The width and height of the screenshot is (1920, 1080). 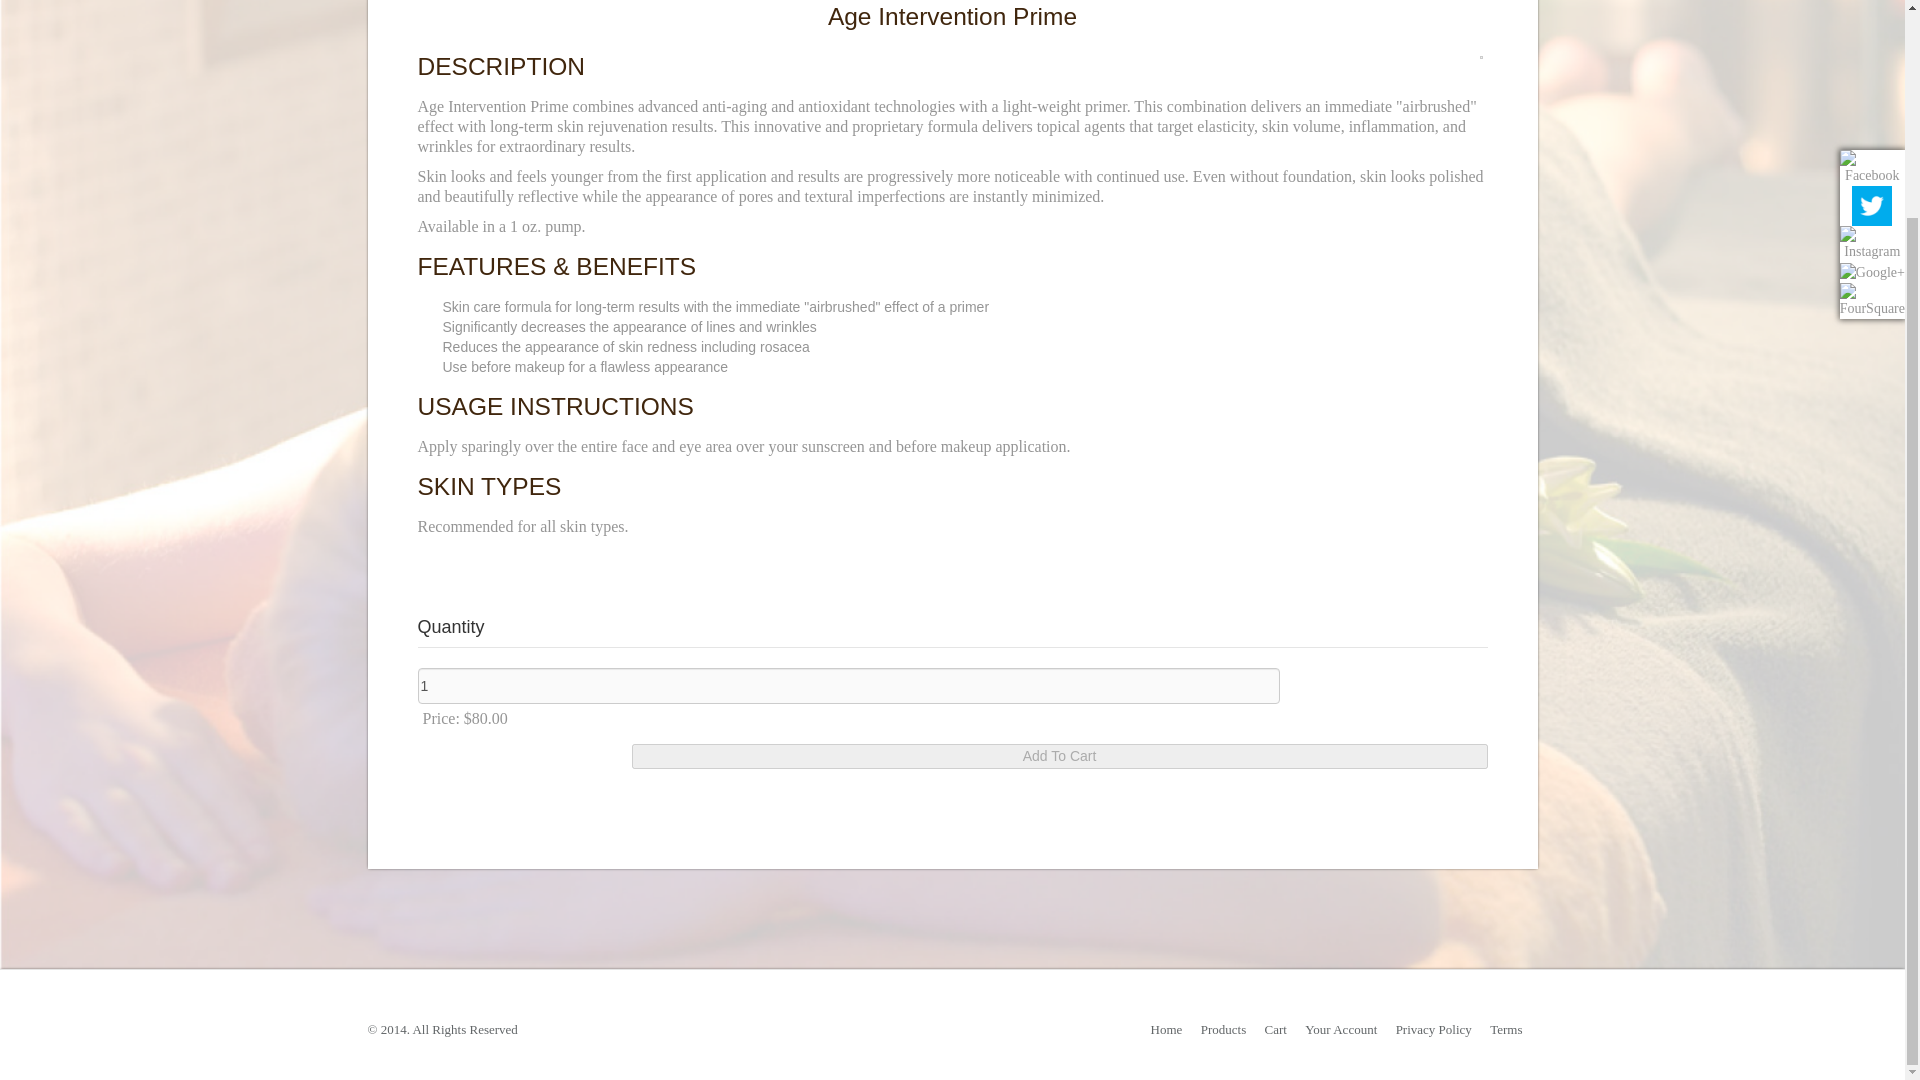 I want to click on Add To Cart, so click(x=1060, y=756).